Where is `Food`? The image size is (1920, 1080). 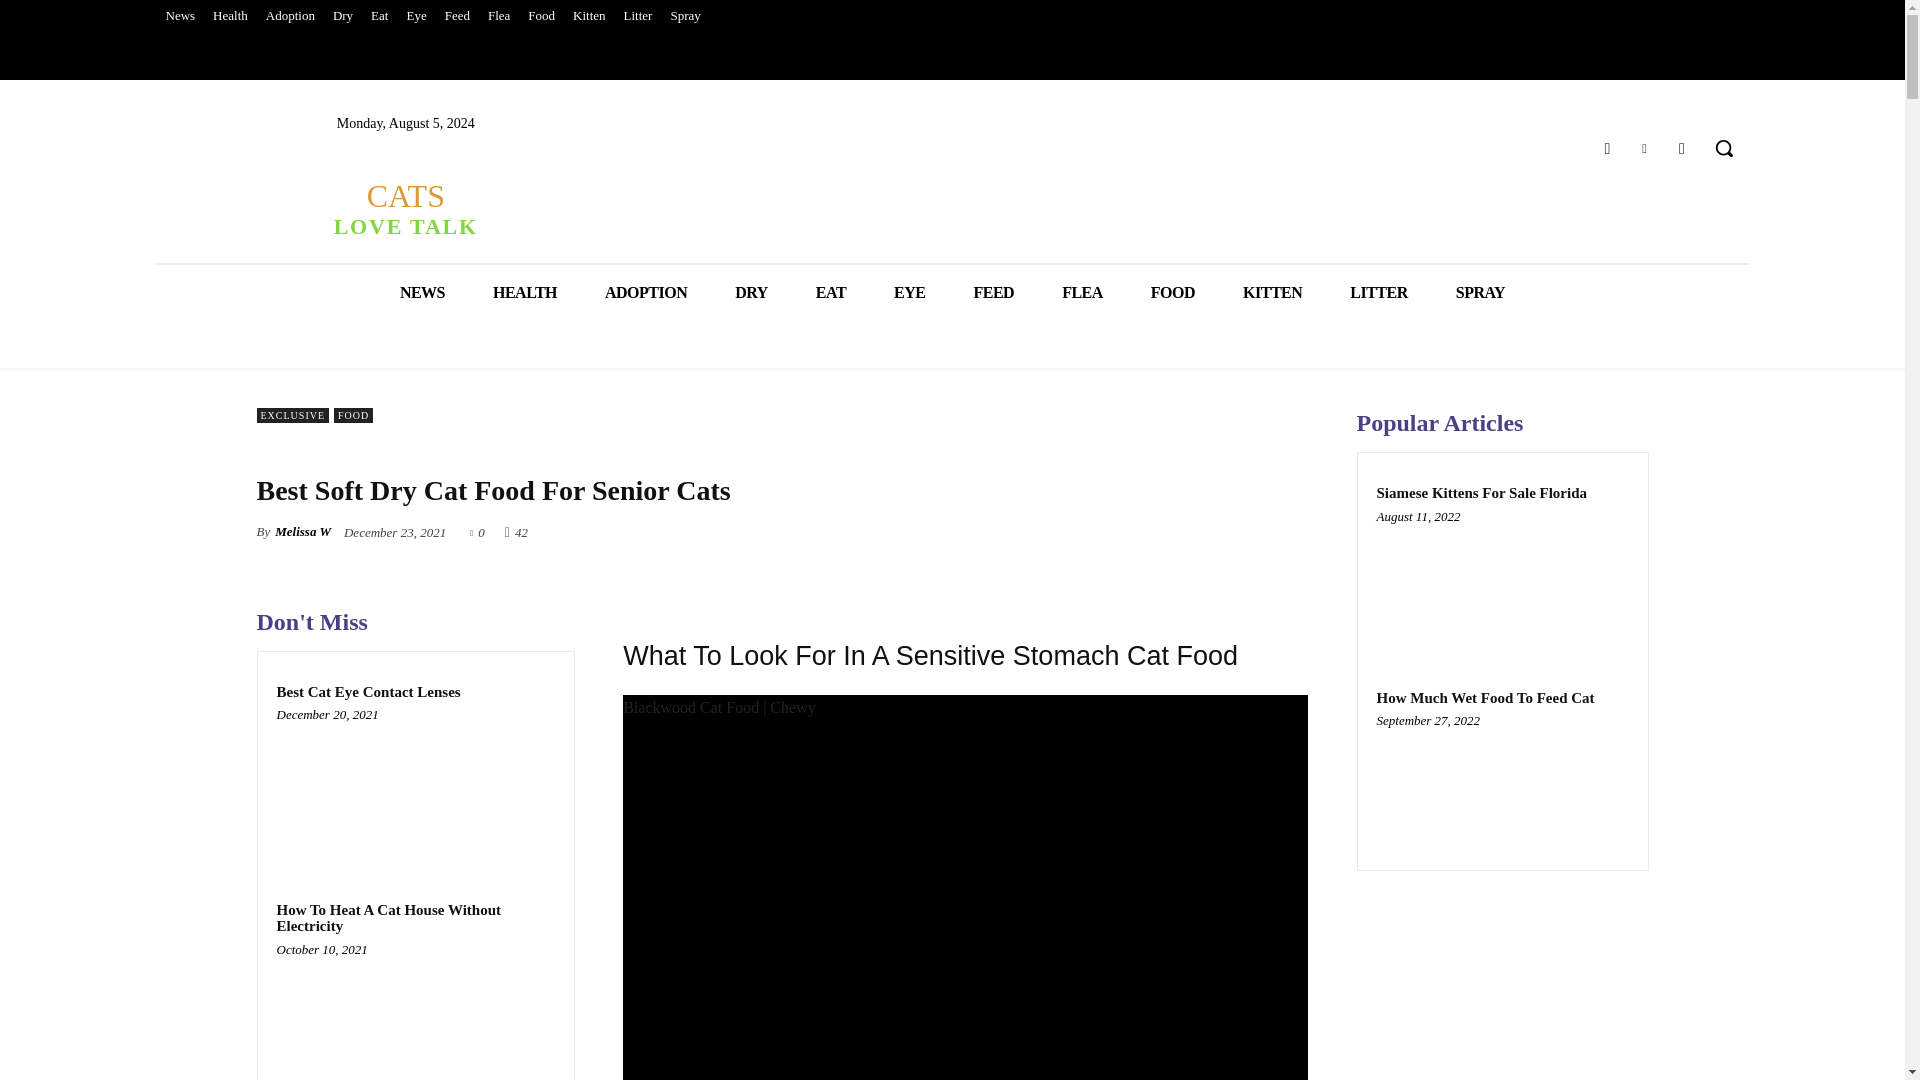 Food is located at coordinates (541, 16).